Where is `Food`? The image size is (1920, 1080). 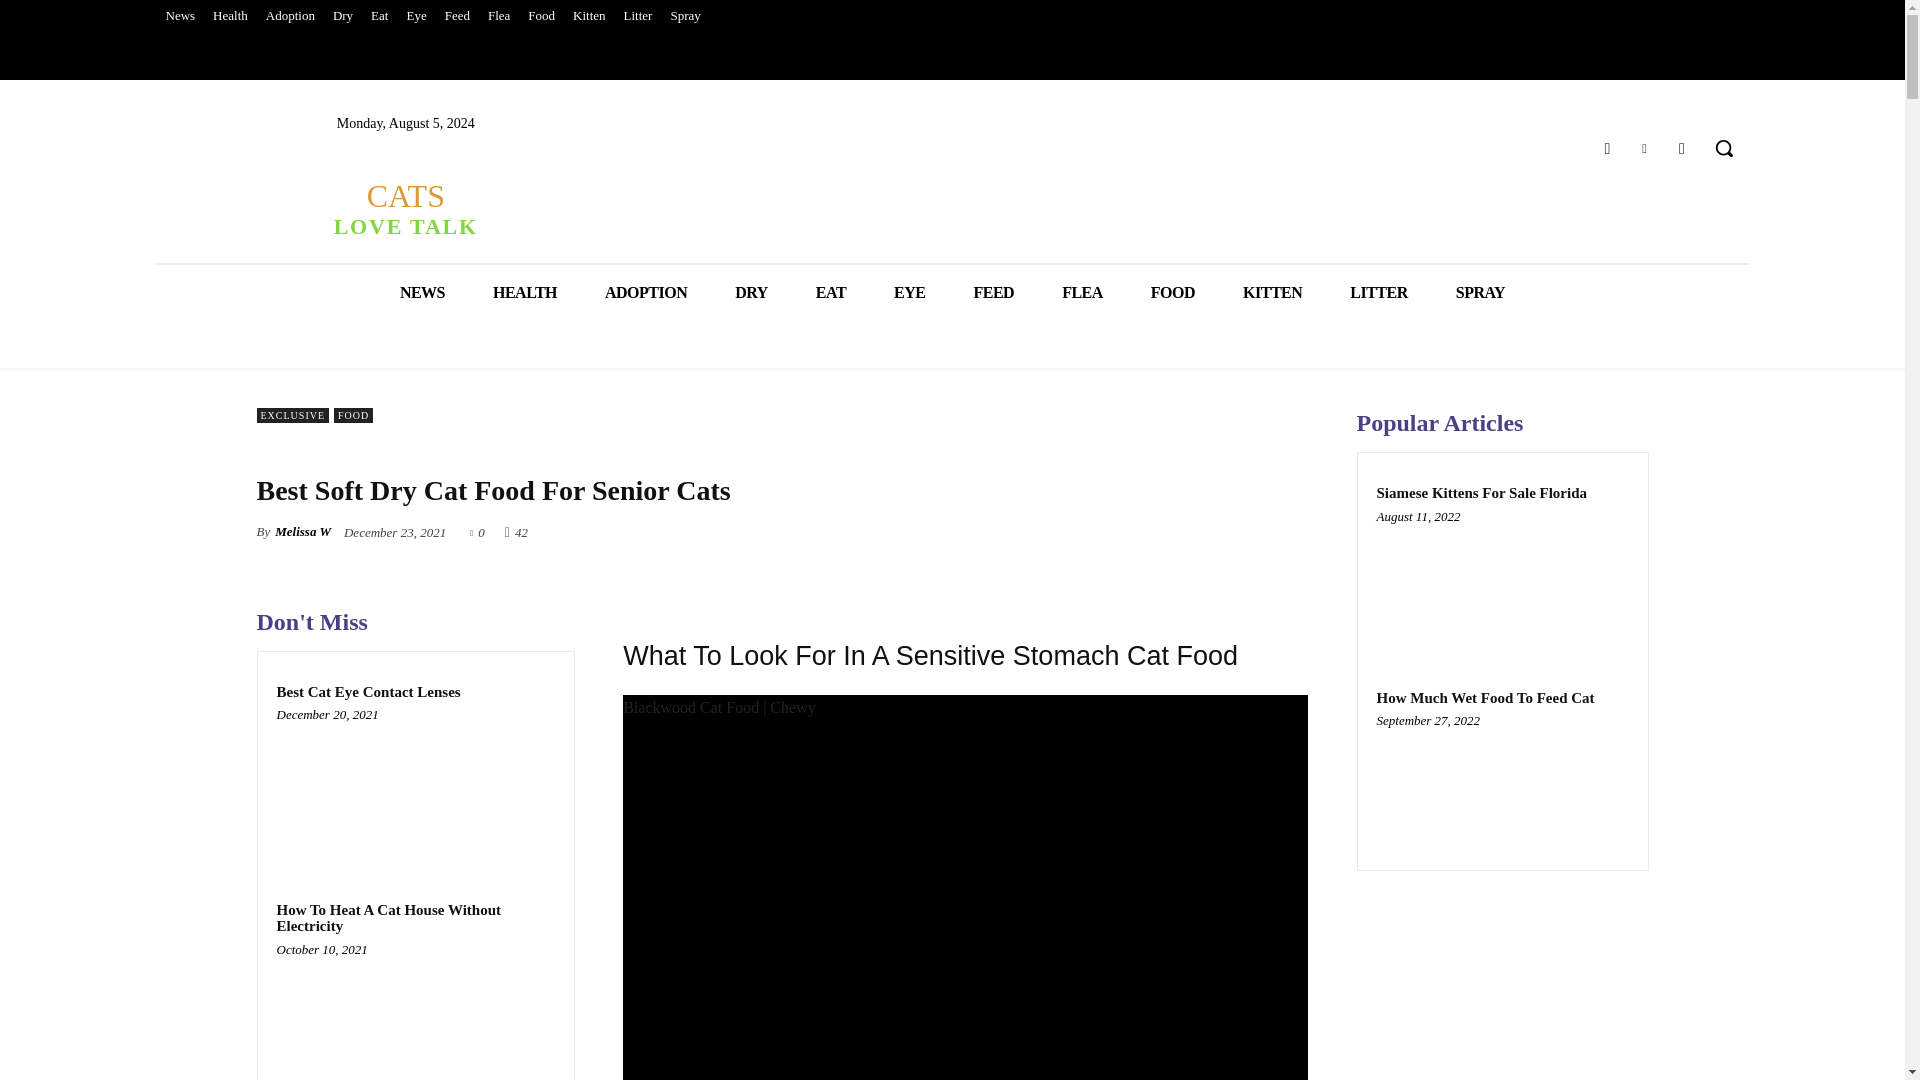 Food is located at coordinates (541, 16).